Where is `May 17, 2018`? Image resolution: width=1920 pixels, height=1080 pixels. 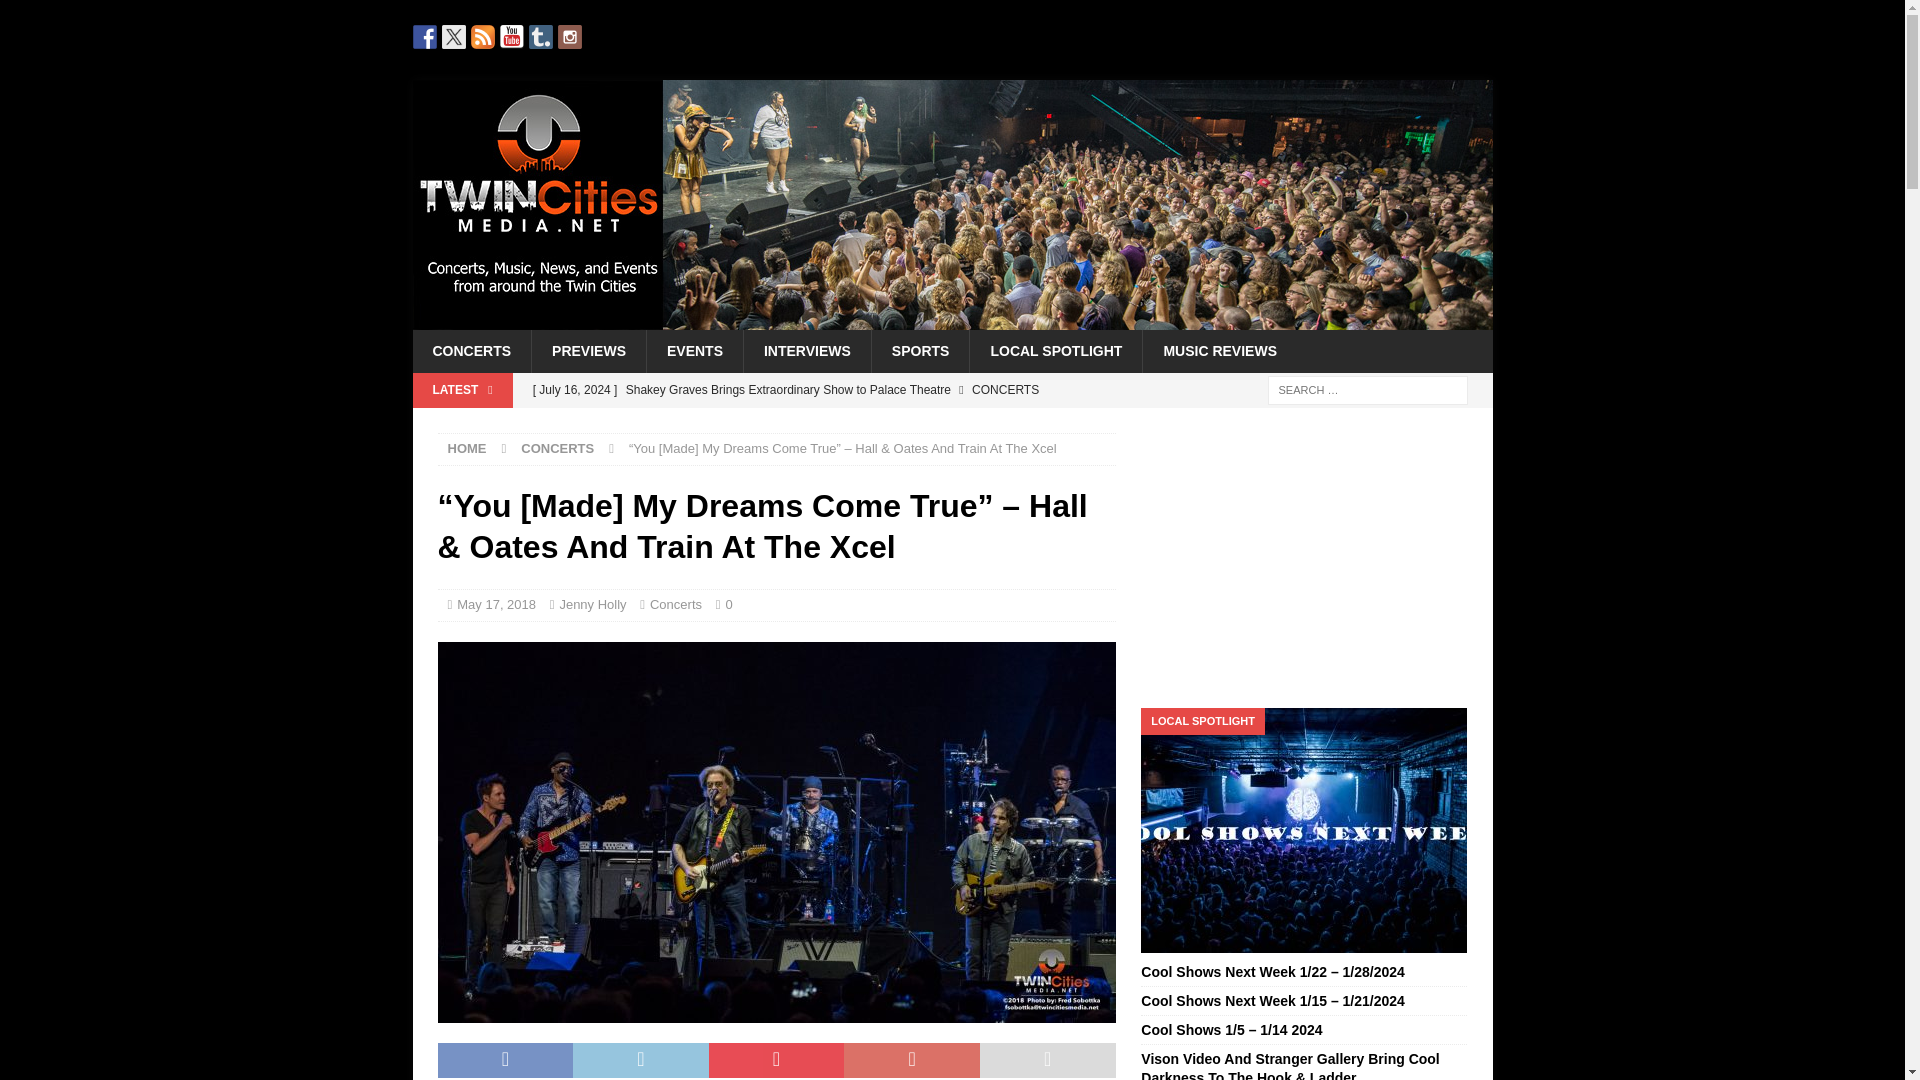
May 17, 2018 is located at coordinates (496, 604).